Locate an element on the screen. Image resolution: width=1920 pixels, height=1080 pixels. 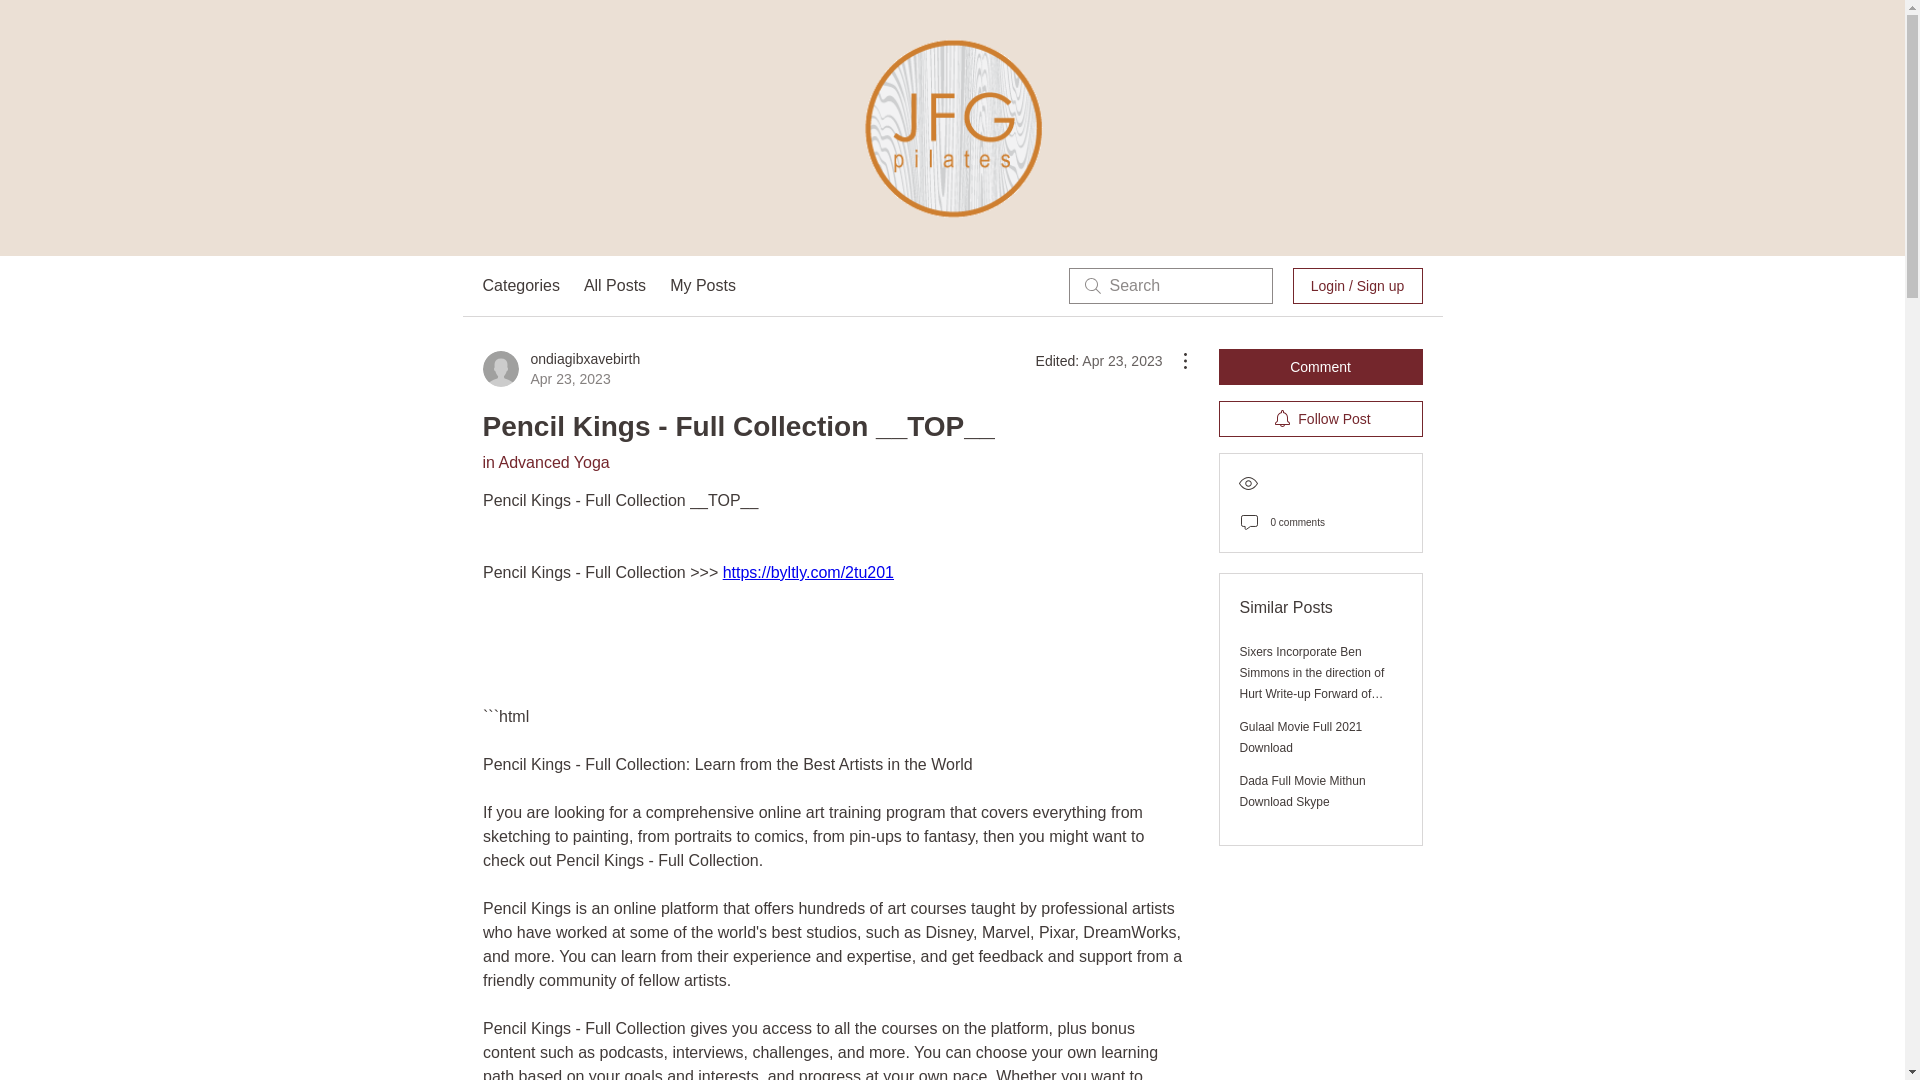
in Advanced Yoga is located at coordinates (544, 462).